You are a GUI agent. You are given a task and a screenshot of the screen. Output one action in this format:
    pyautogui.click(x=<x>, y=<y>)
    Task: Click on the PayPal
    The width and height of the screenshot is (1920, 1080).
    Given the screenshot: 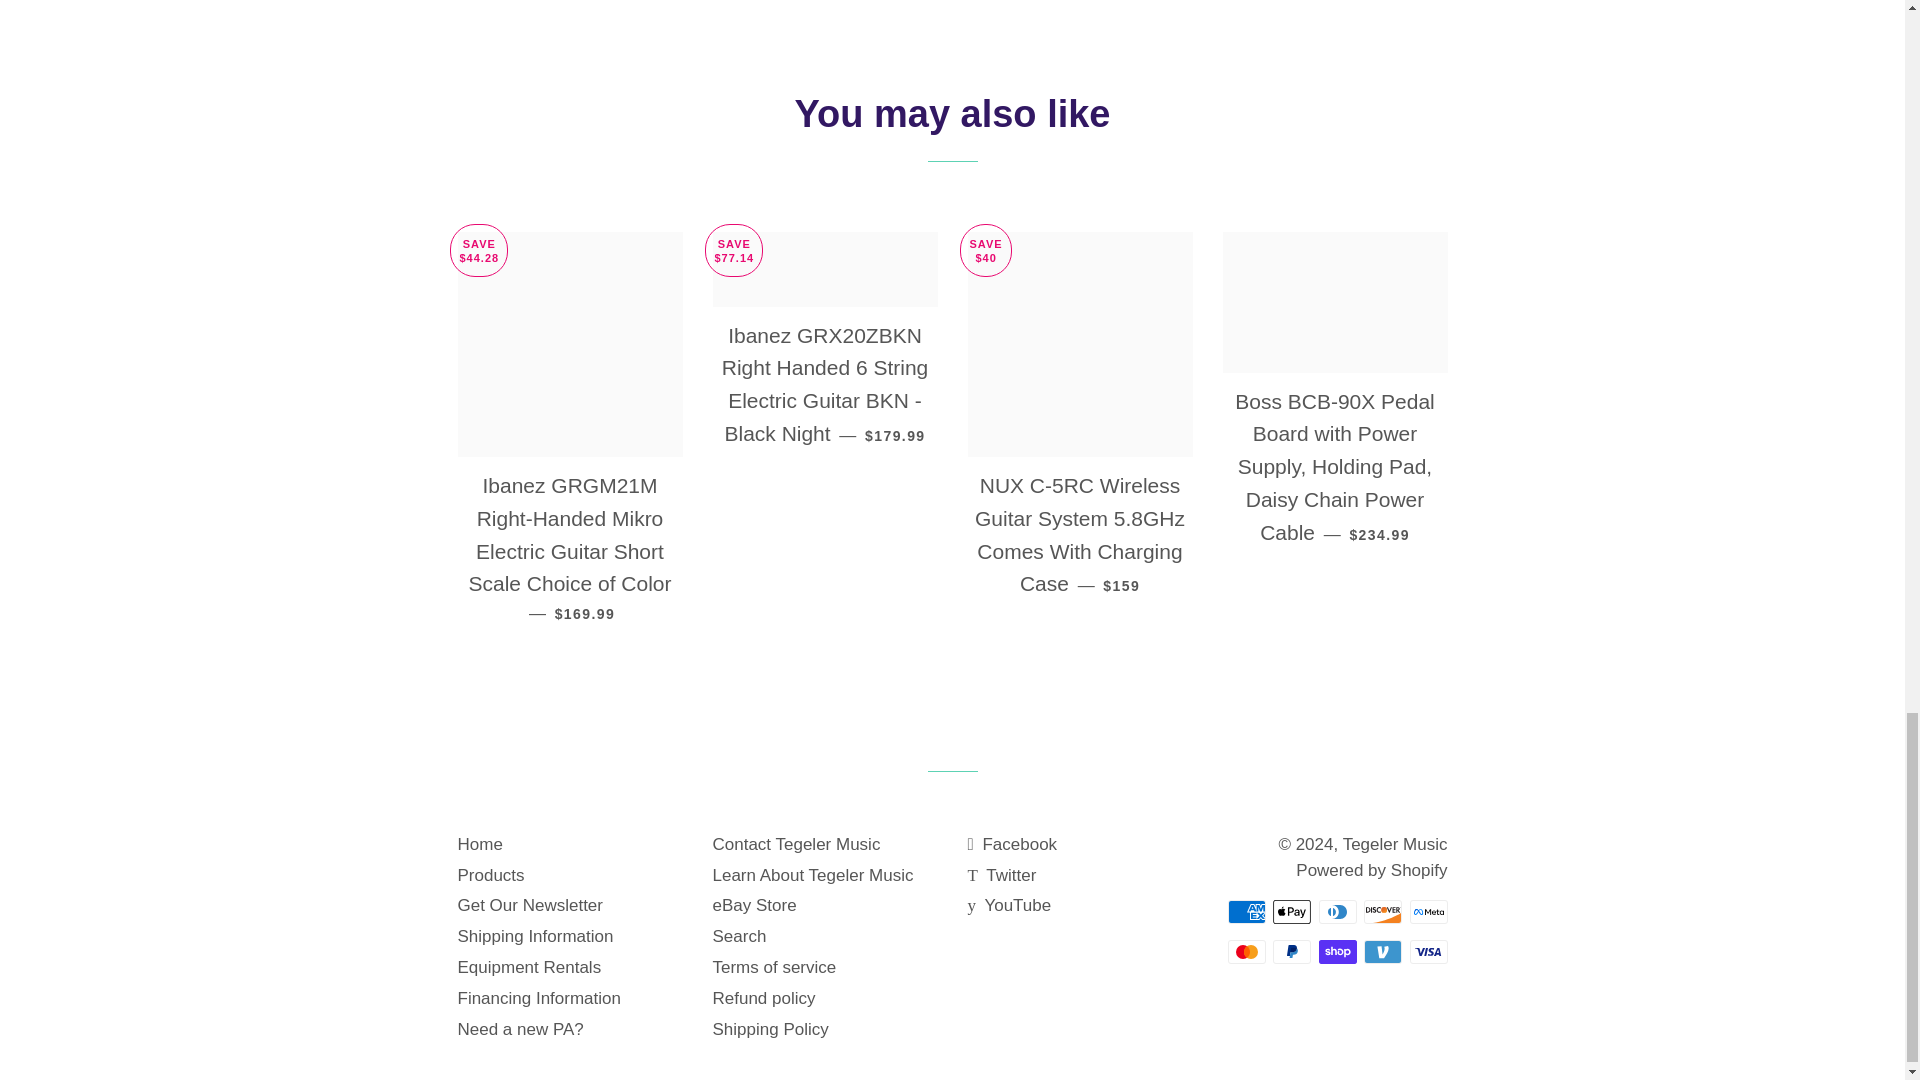 What is the action you would take?
    pyautogui.click(x=1292, y=952)
    